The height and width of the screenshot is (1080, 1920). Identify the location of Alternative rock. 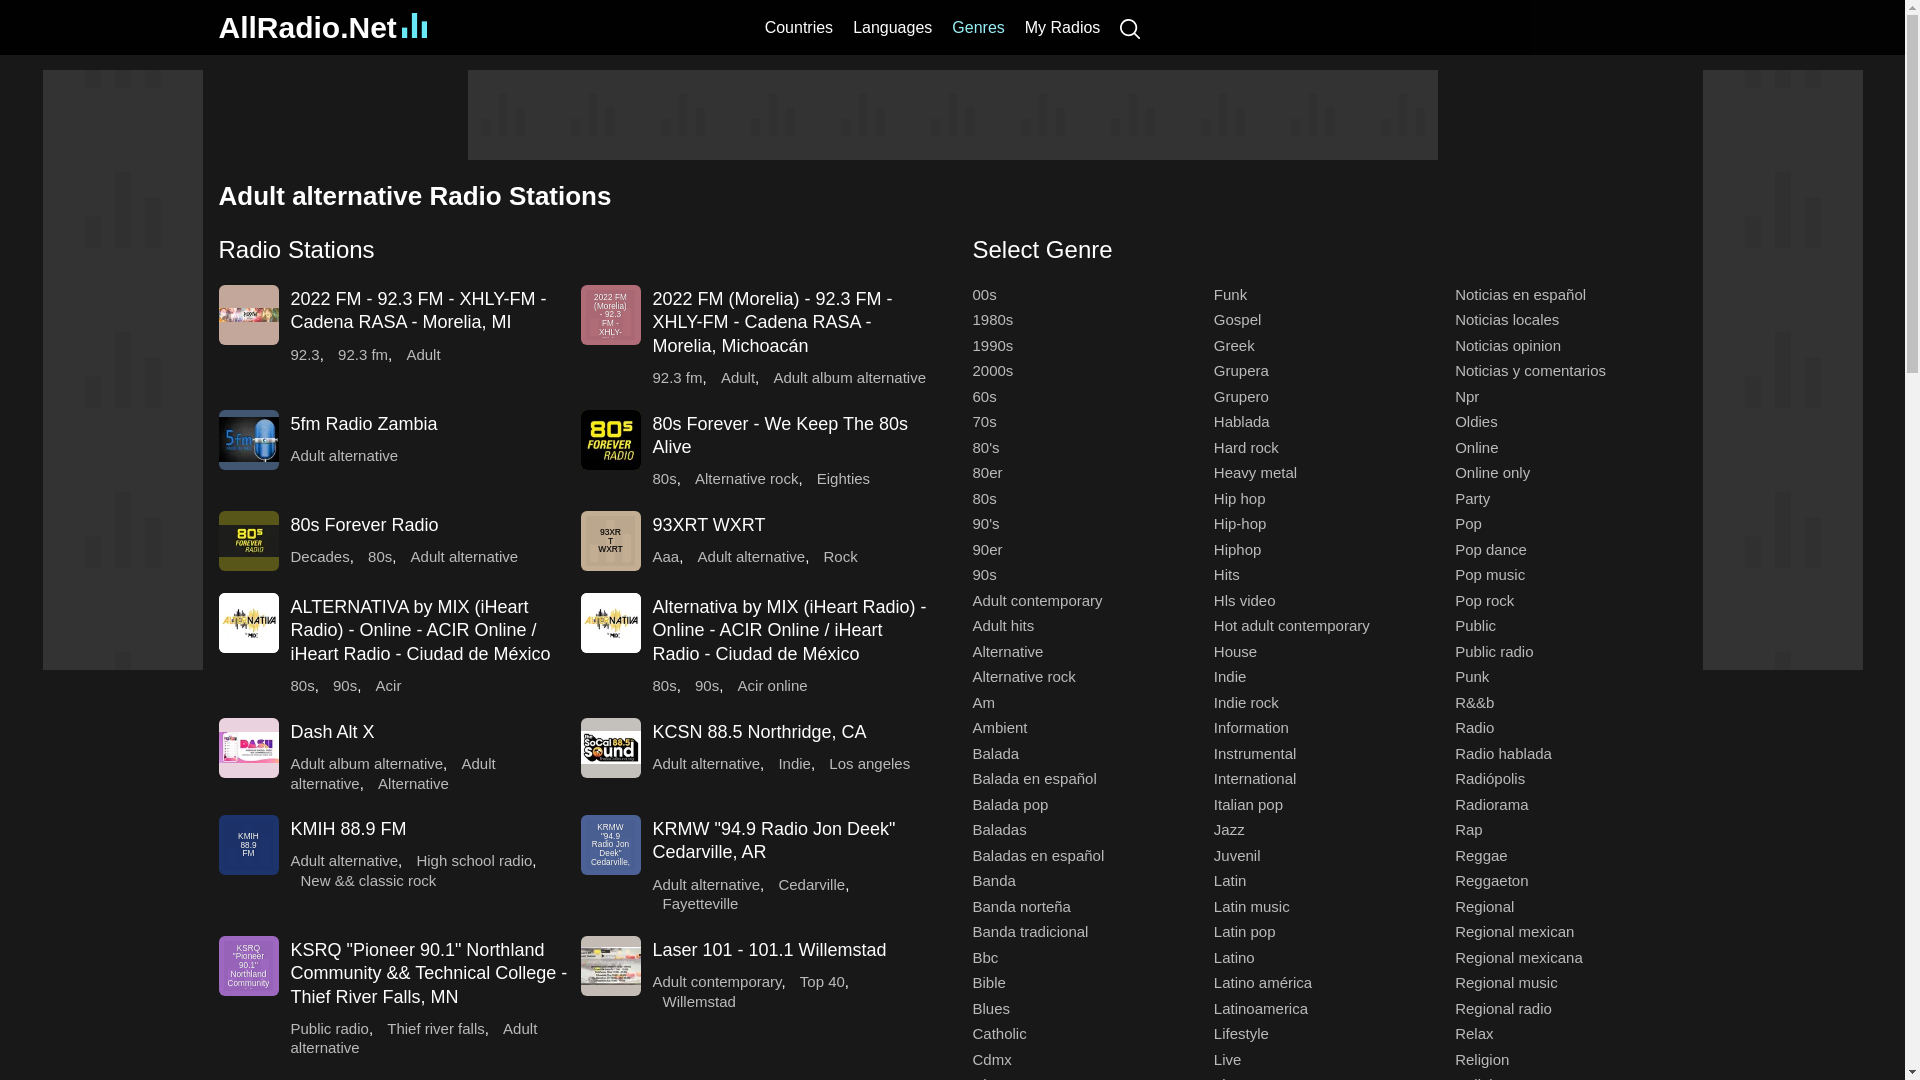
(746, 478).